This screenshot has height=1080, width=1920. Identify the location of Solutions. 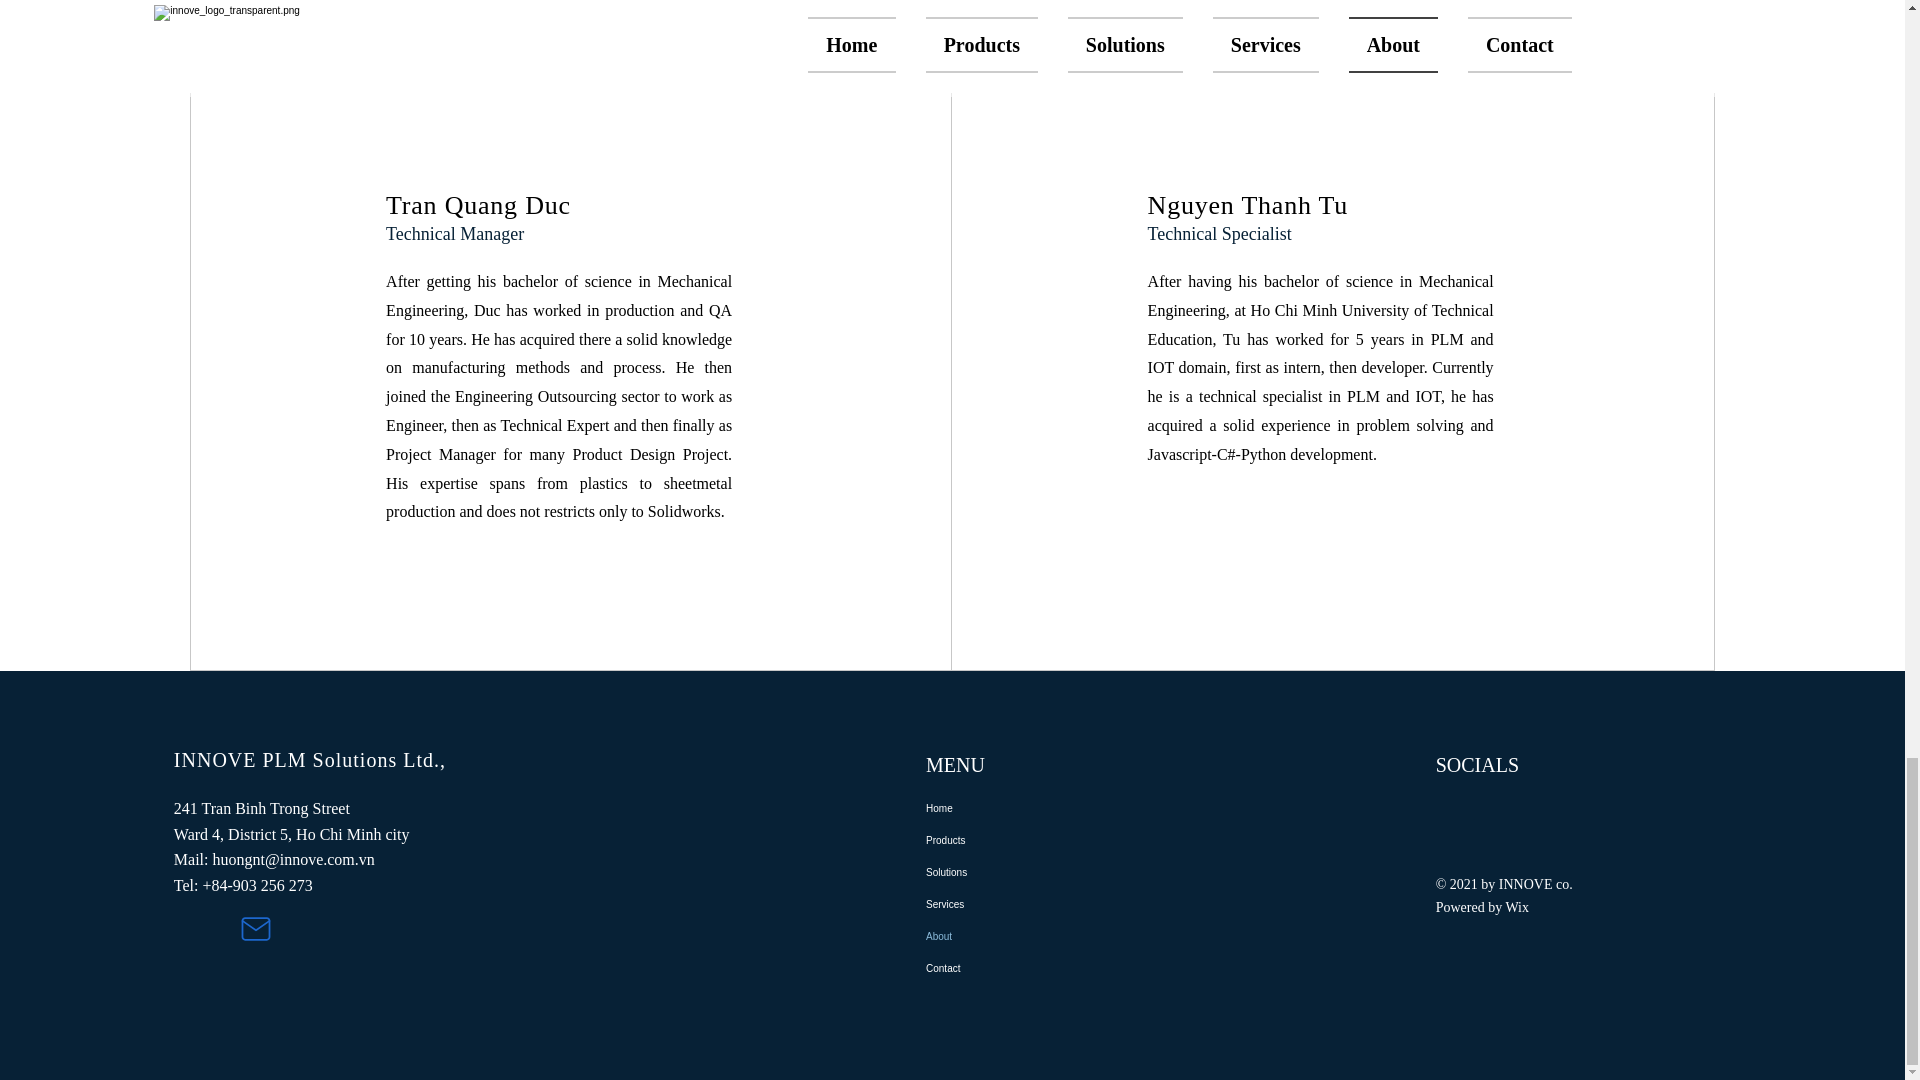
(1062, 872).